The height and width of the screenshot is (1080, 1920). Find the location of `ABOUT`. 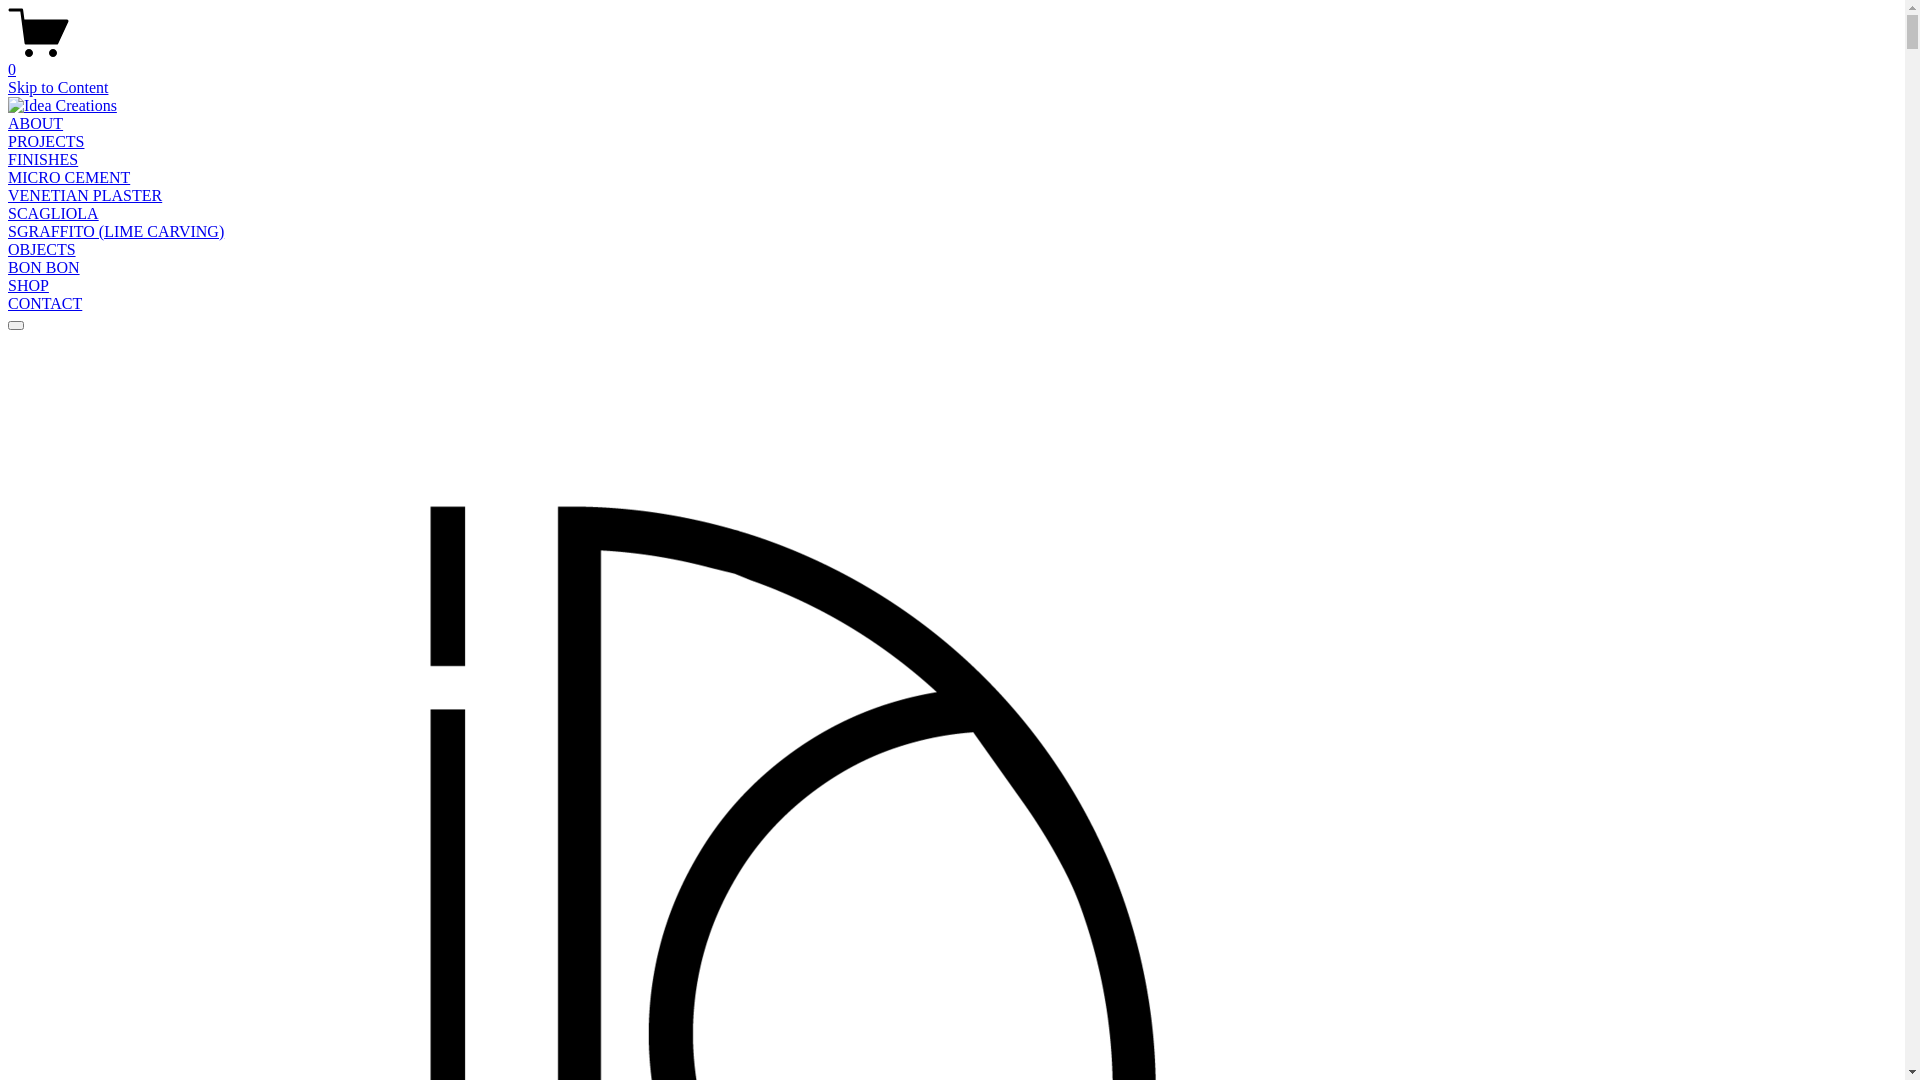

ABOUT is located at coordinates (36, 124).